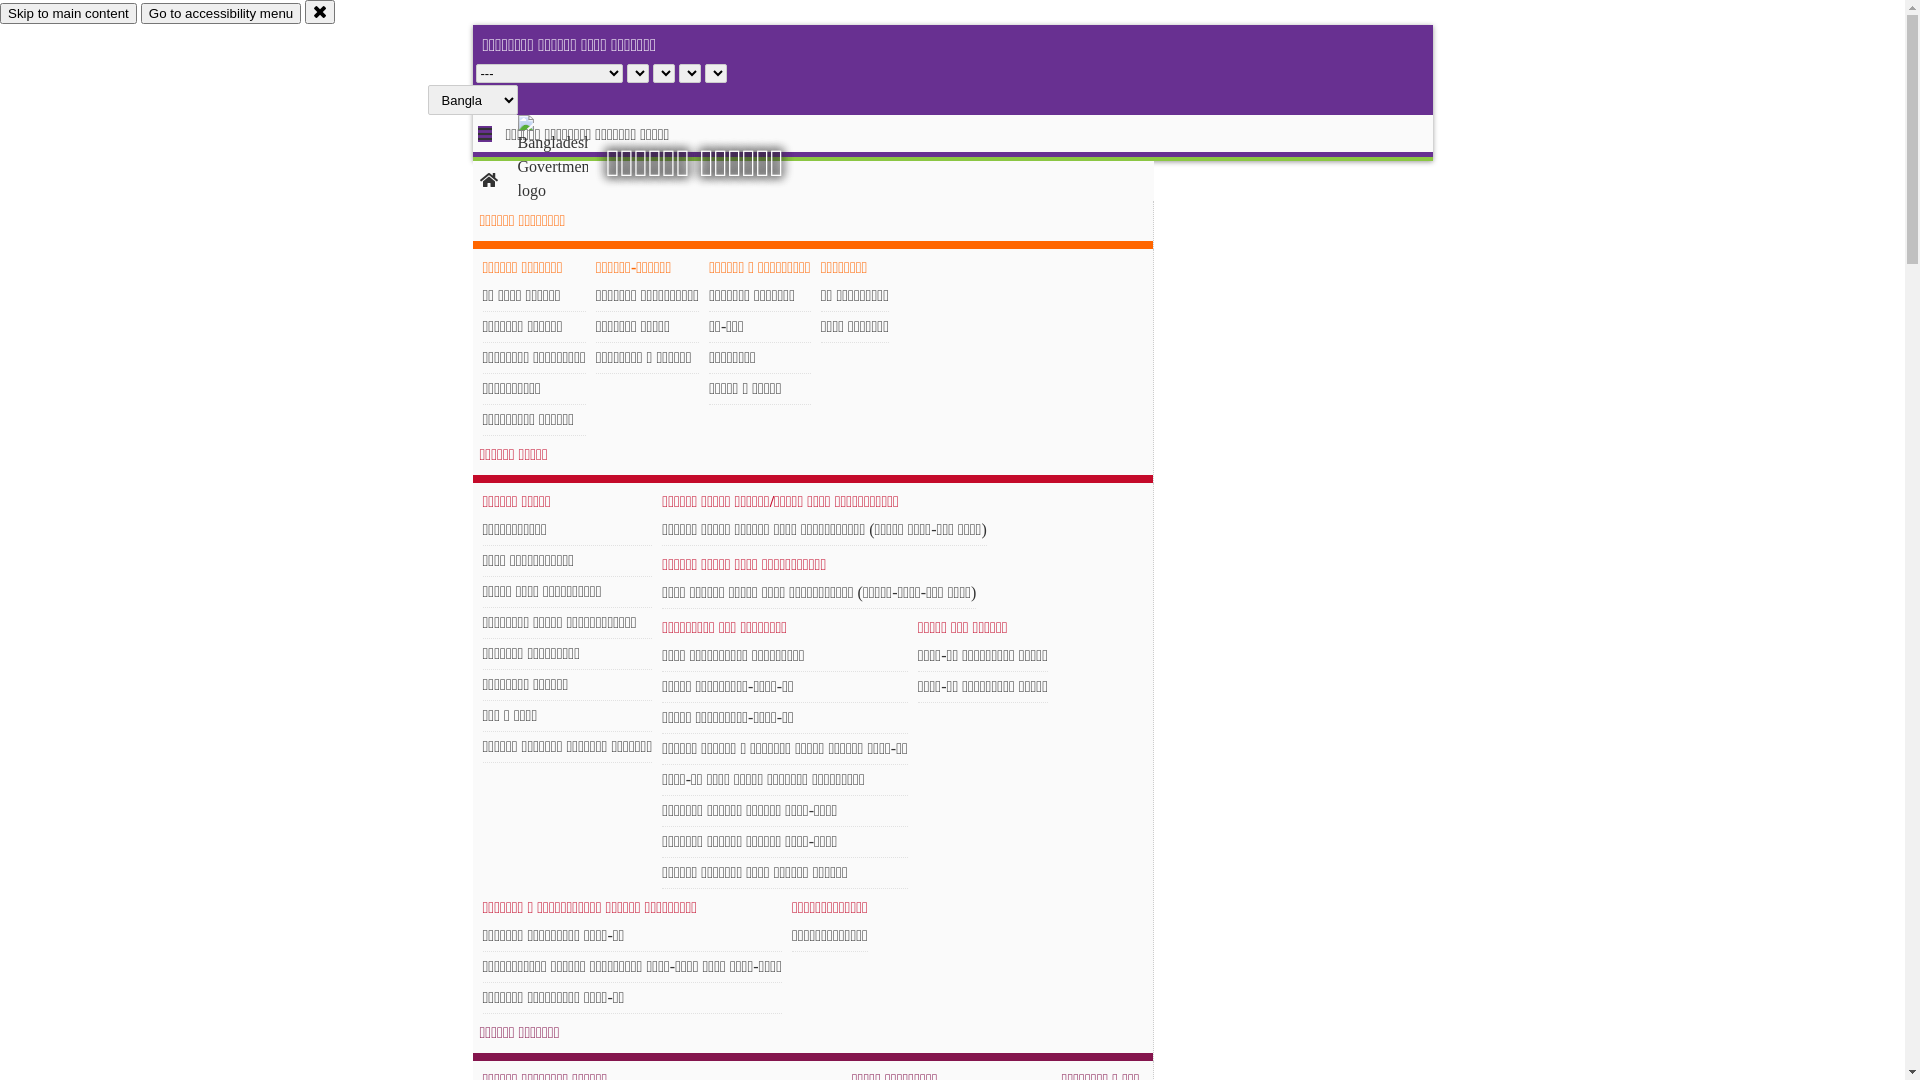  What do you see at coordinates (68, 14) in the screenshot?
I see `Skip to main content` at bounding box center [68, 14].